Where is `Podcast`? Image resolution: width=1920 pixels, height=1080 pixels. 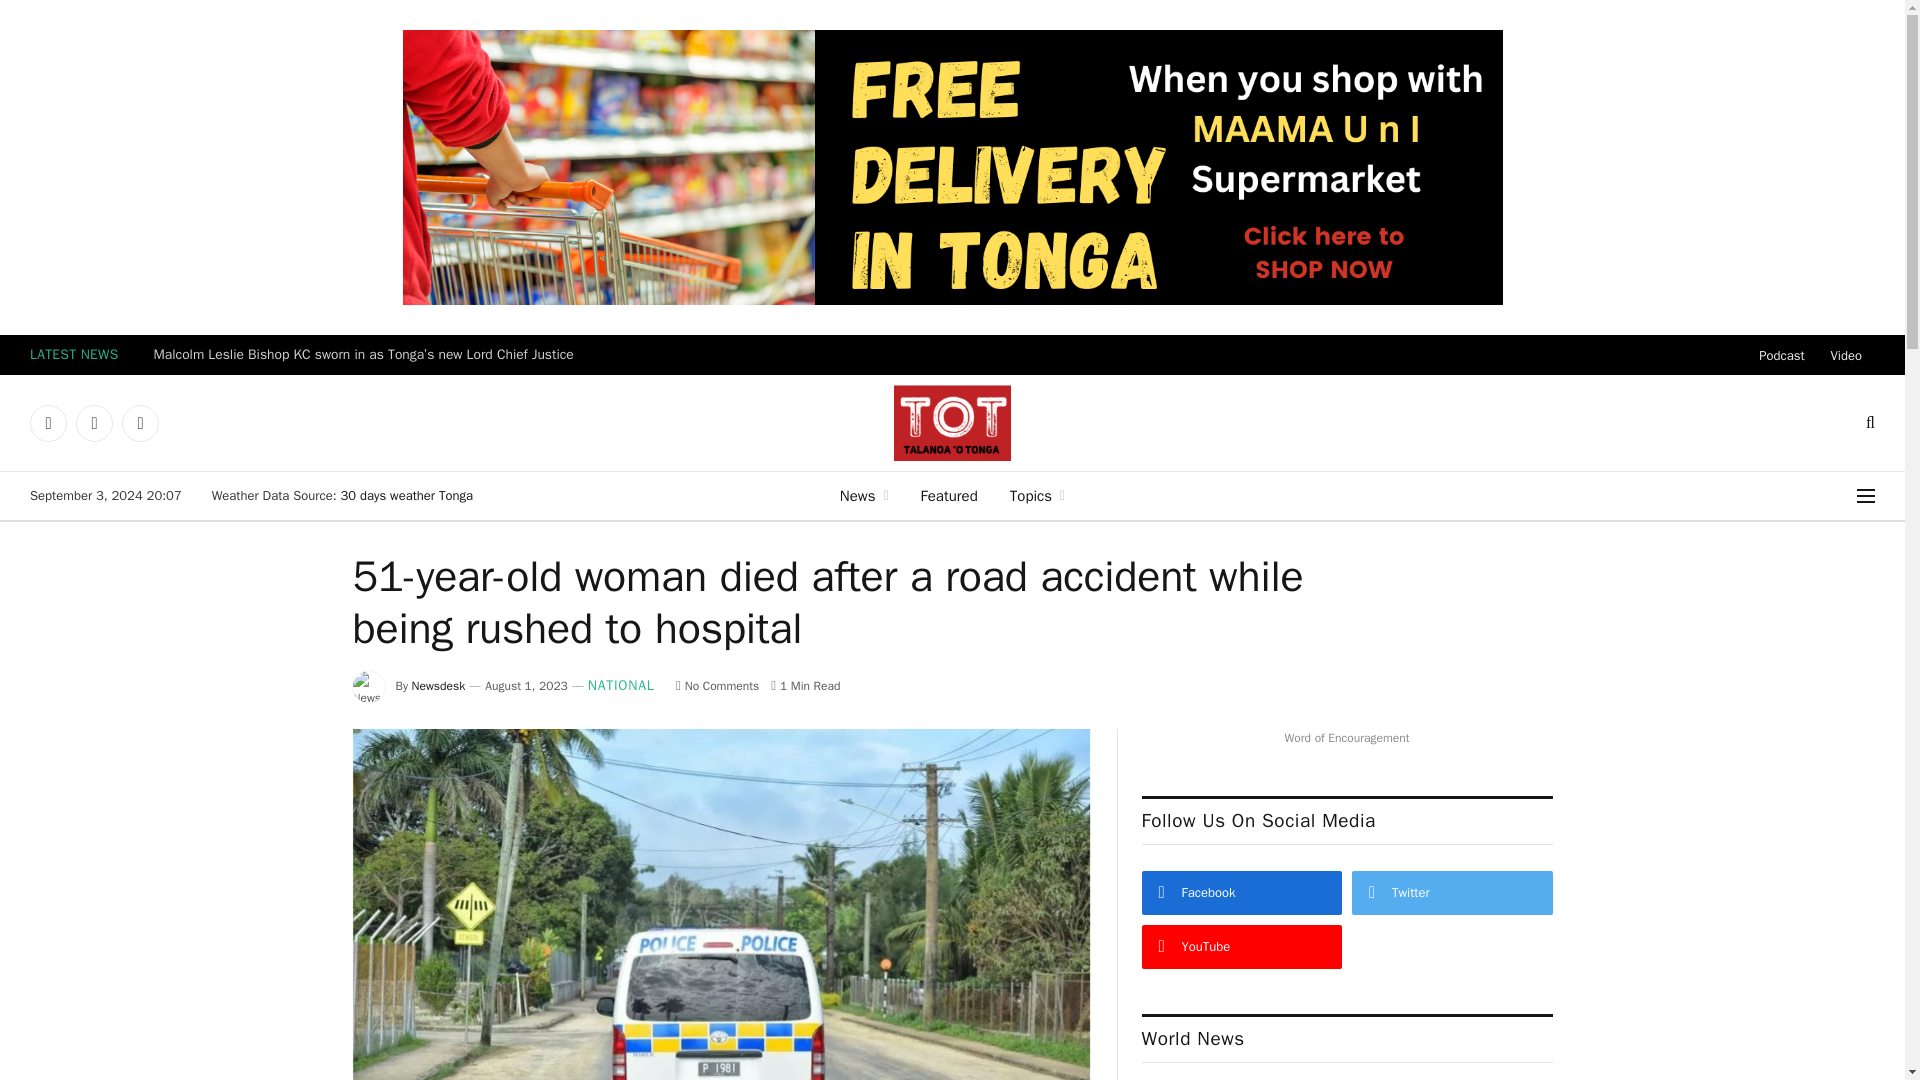
Podcast is located at coordinates (1780, 354).